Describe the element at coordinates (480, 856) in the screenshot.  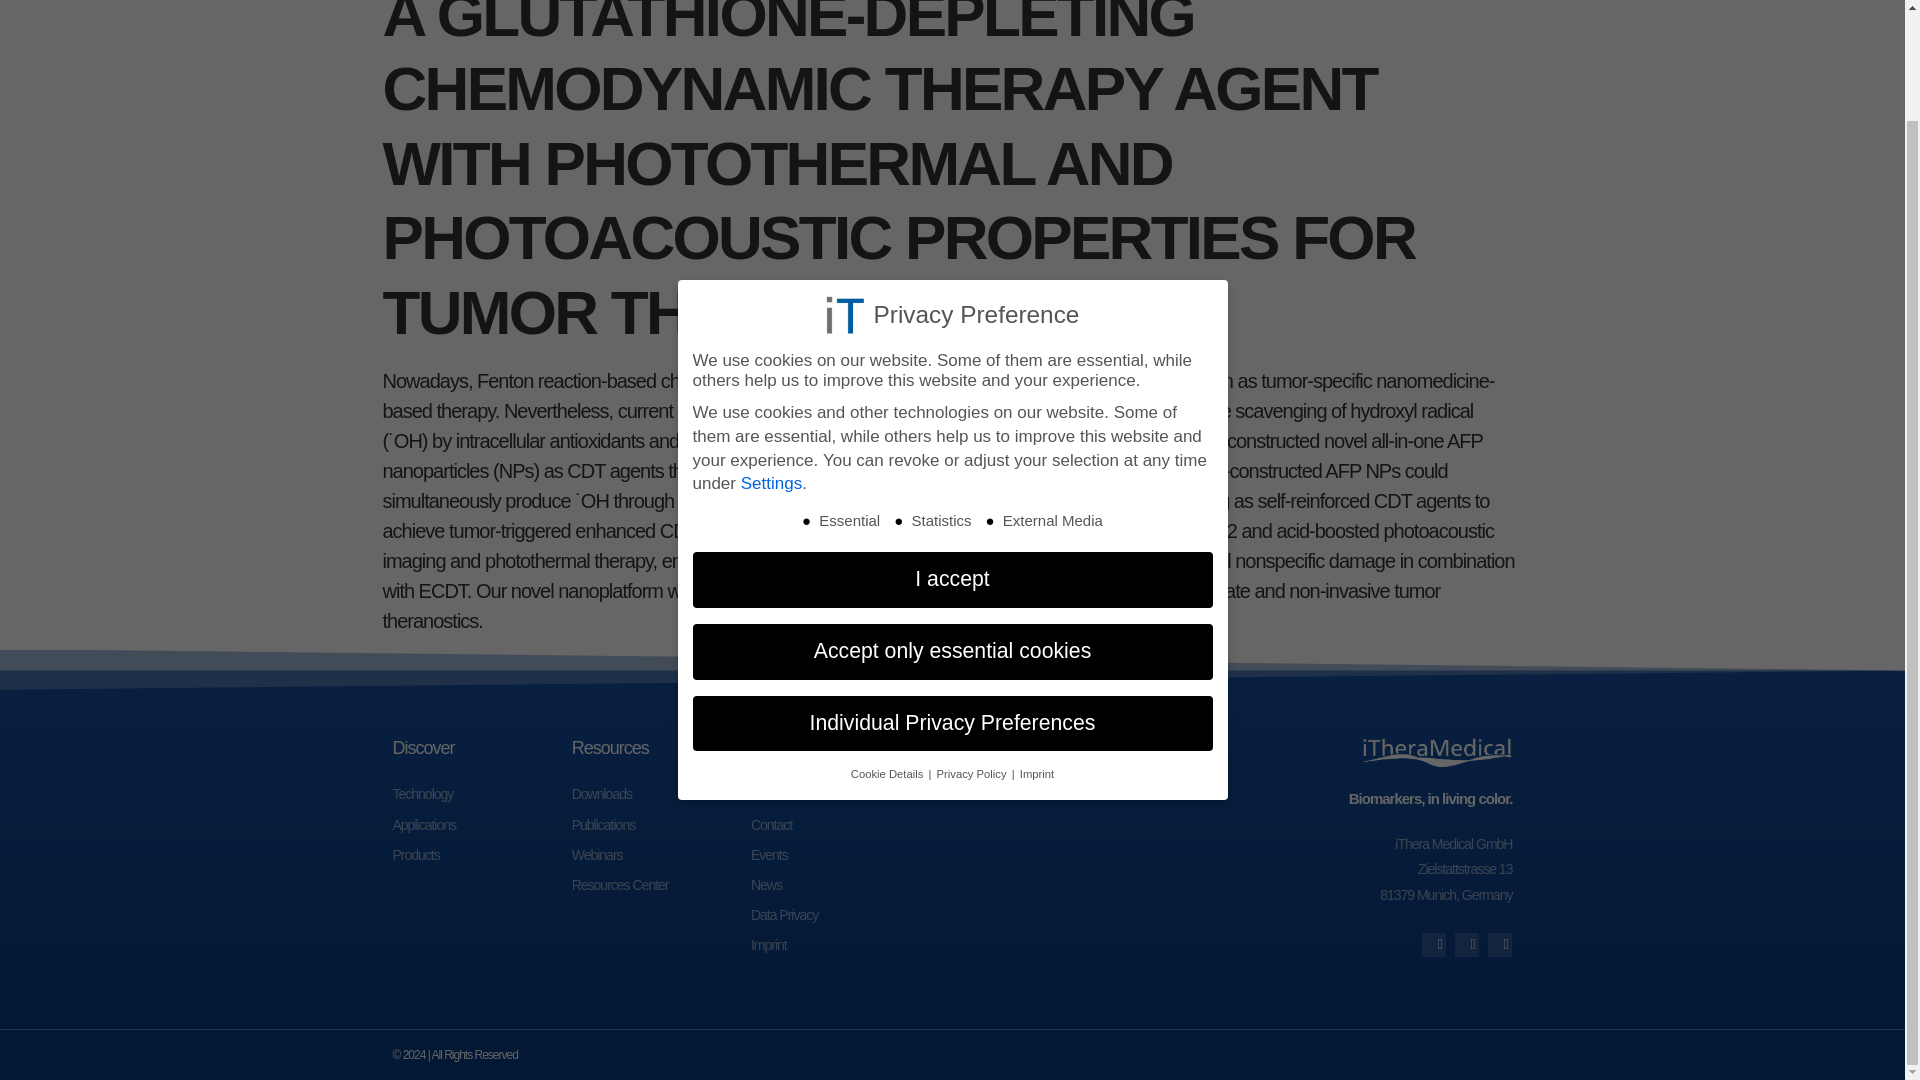
I see `Products` at that location.